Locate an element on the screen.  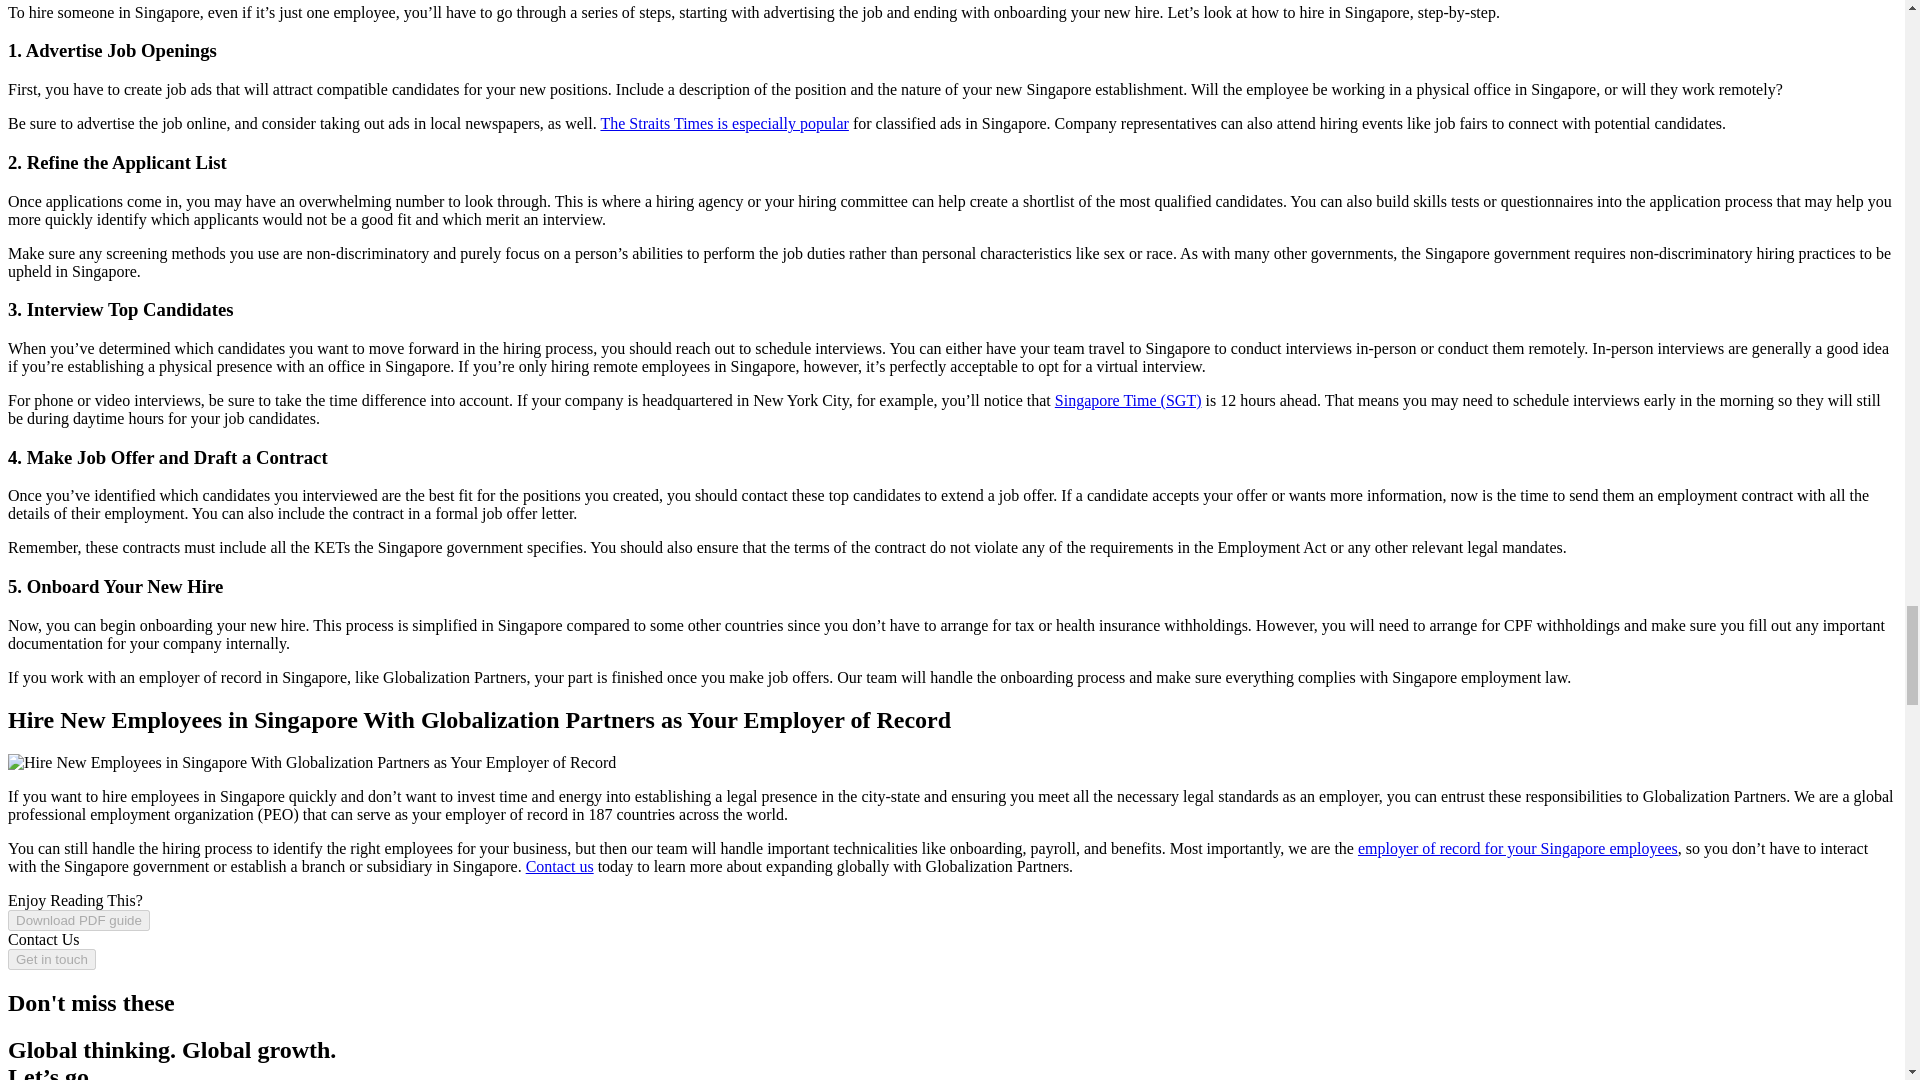
The Straits Times is especially popular is located at coordinates (724, 122).